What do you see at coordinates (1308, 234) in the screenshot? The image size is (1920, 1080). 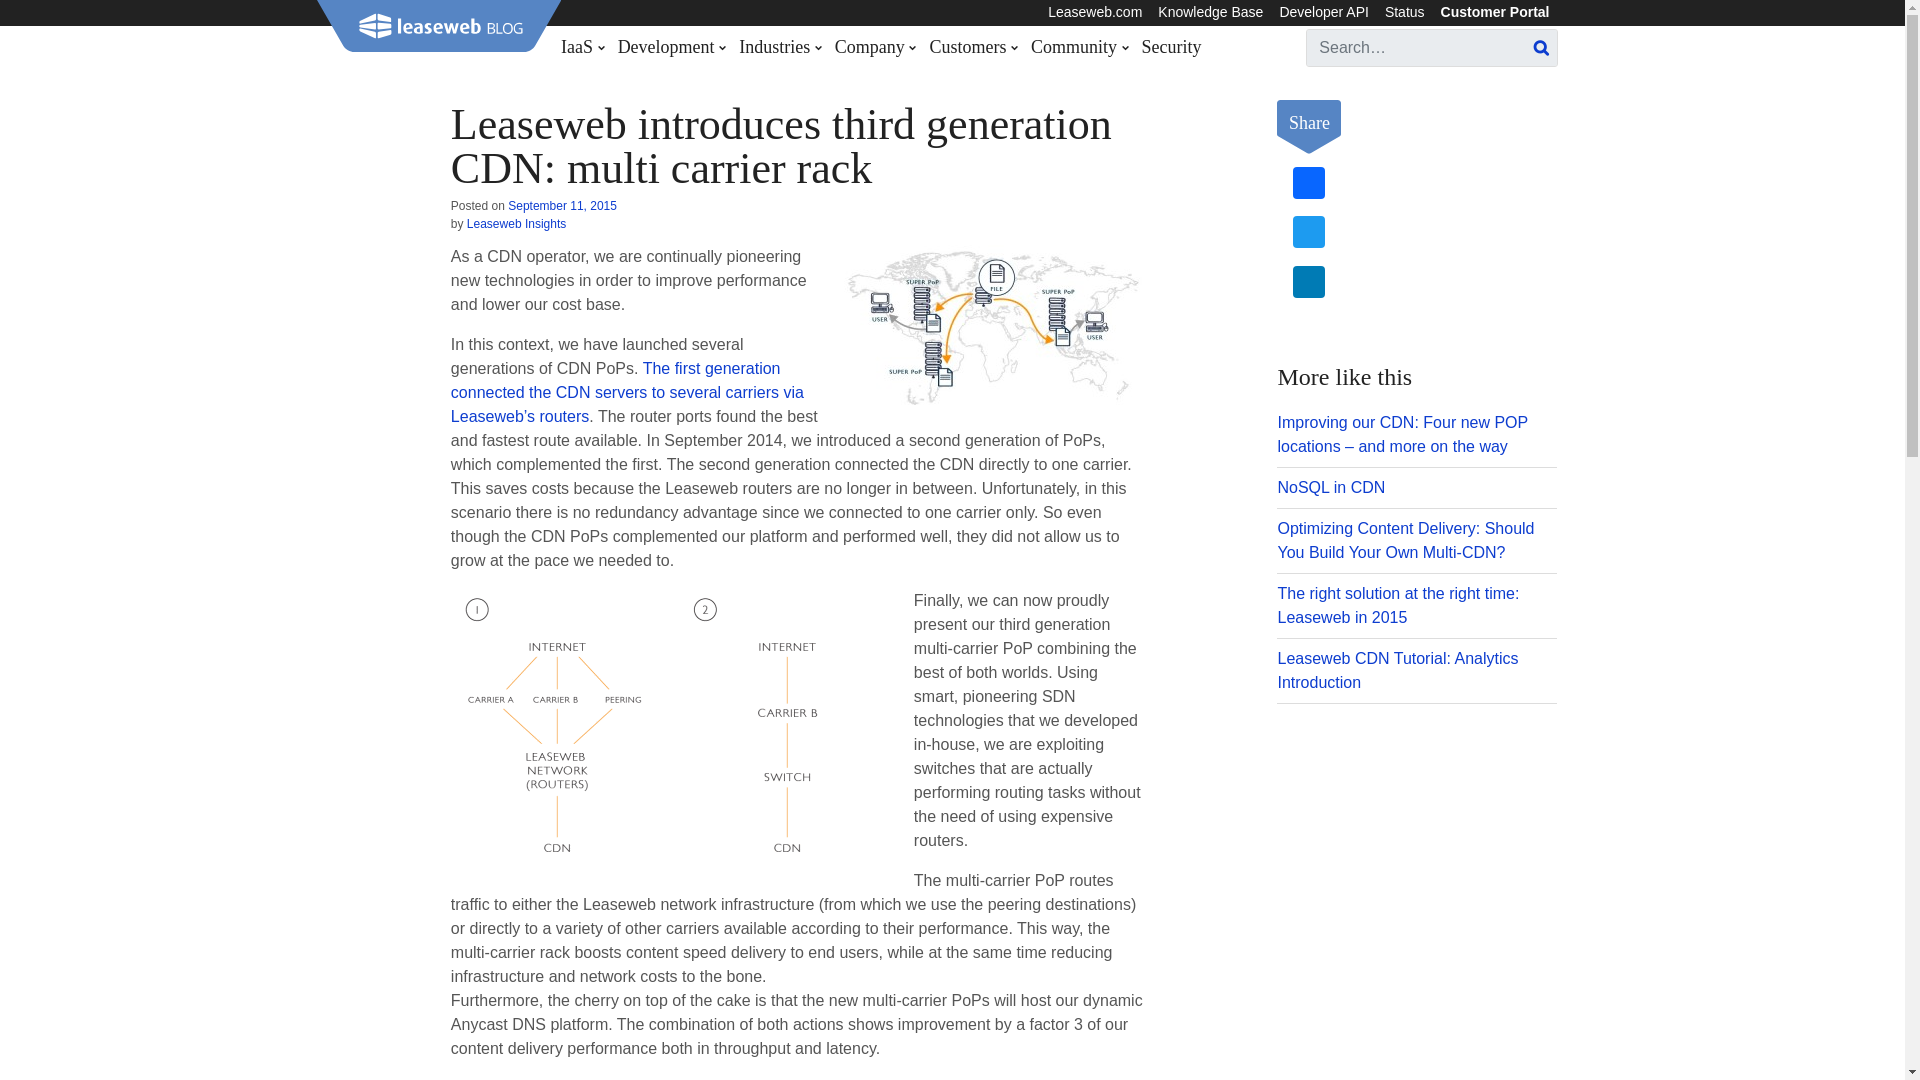 I see `Twitter` at bounding box center [1308, 234].